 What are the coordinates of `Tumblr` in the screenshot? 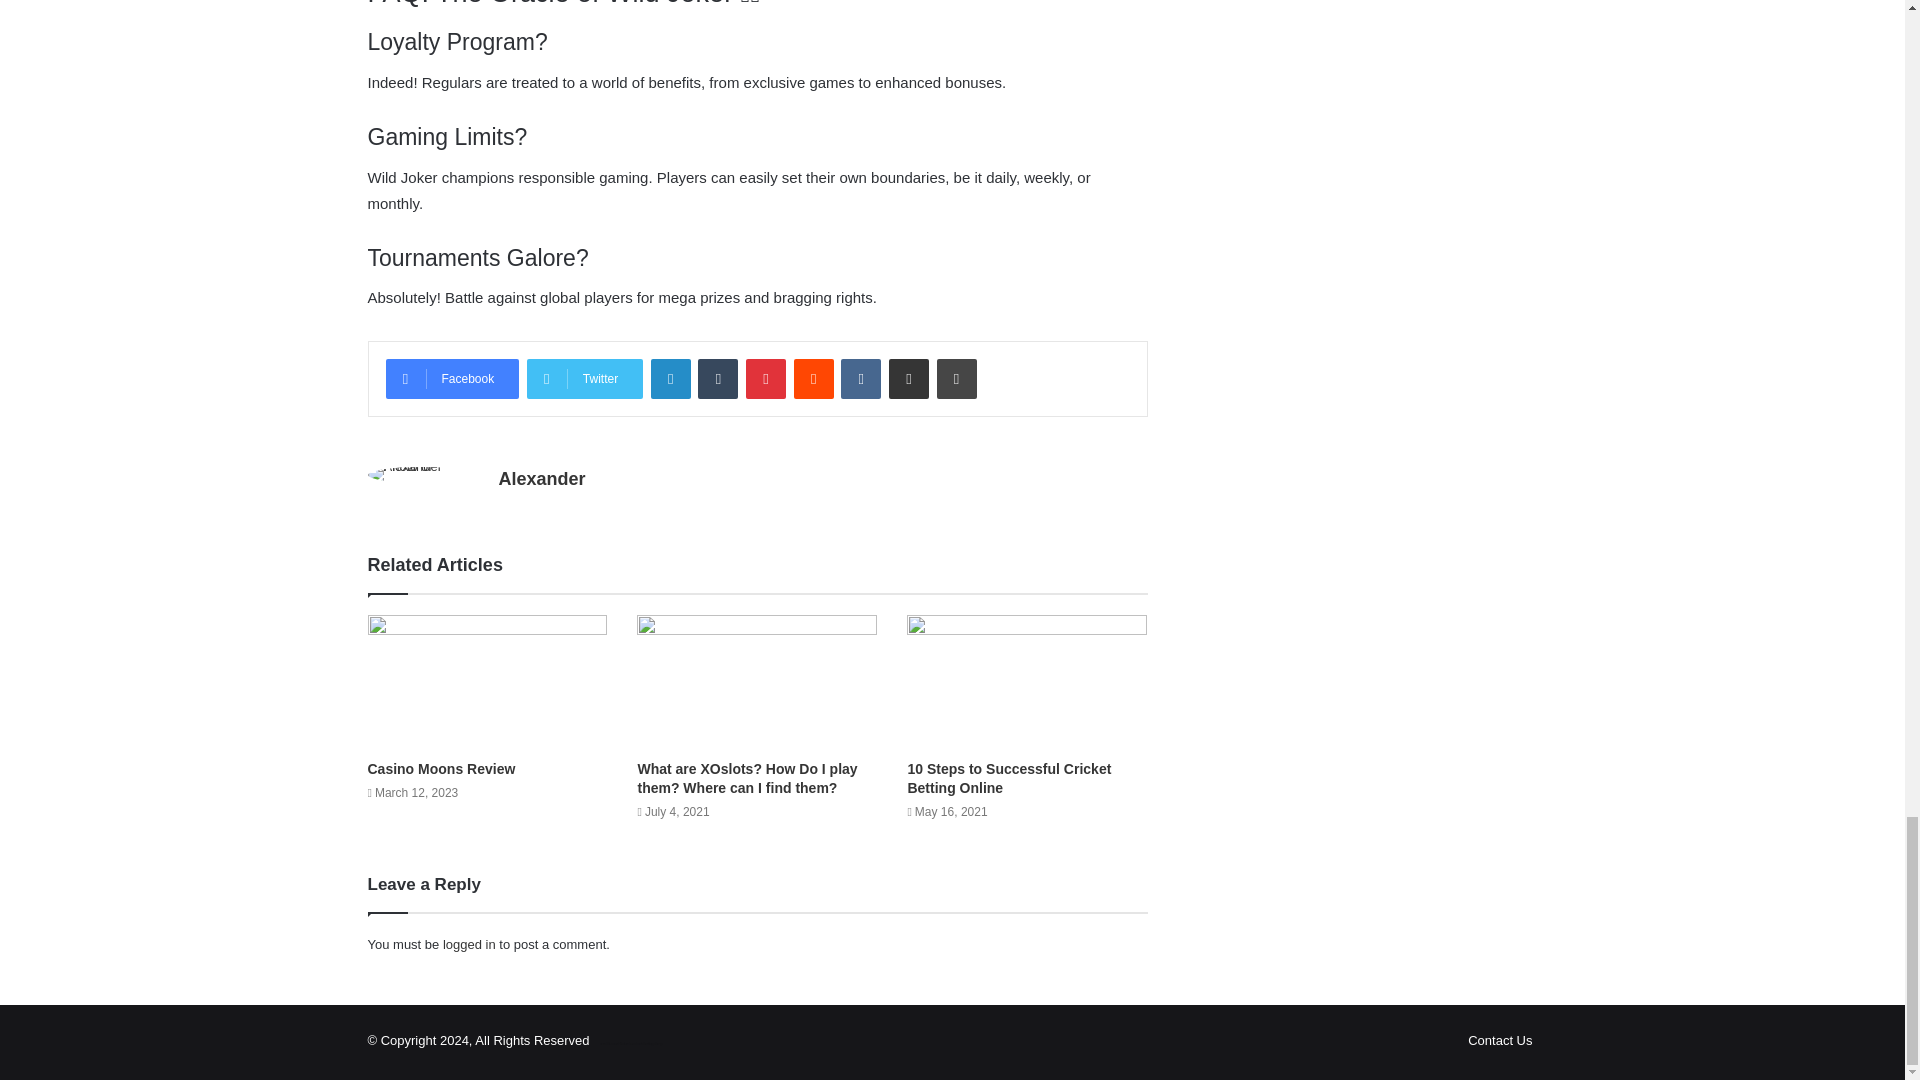 It's located at (718, 378).